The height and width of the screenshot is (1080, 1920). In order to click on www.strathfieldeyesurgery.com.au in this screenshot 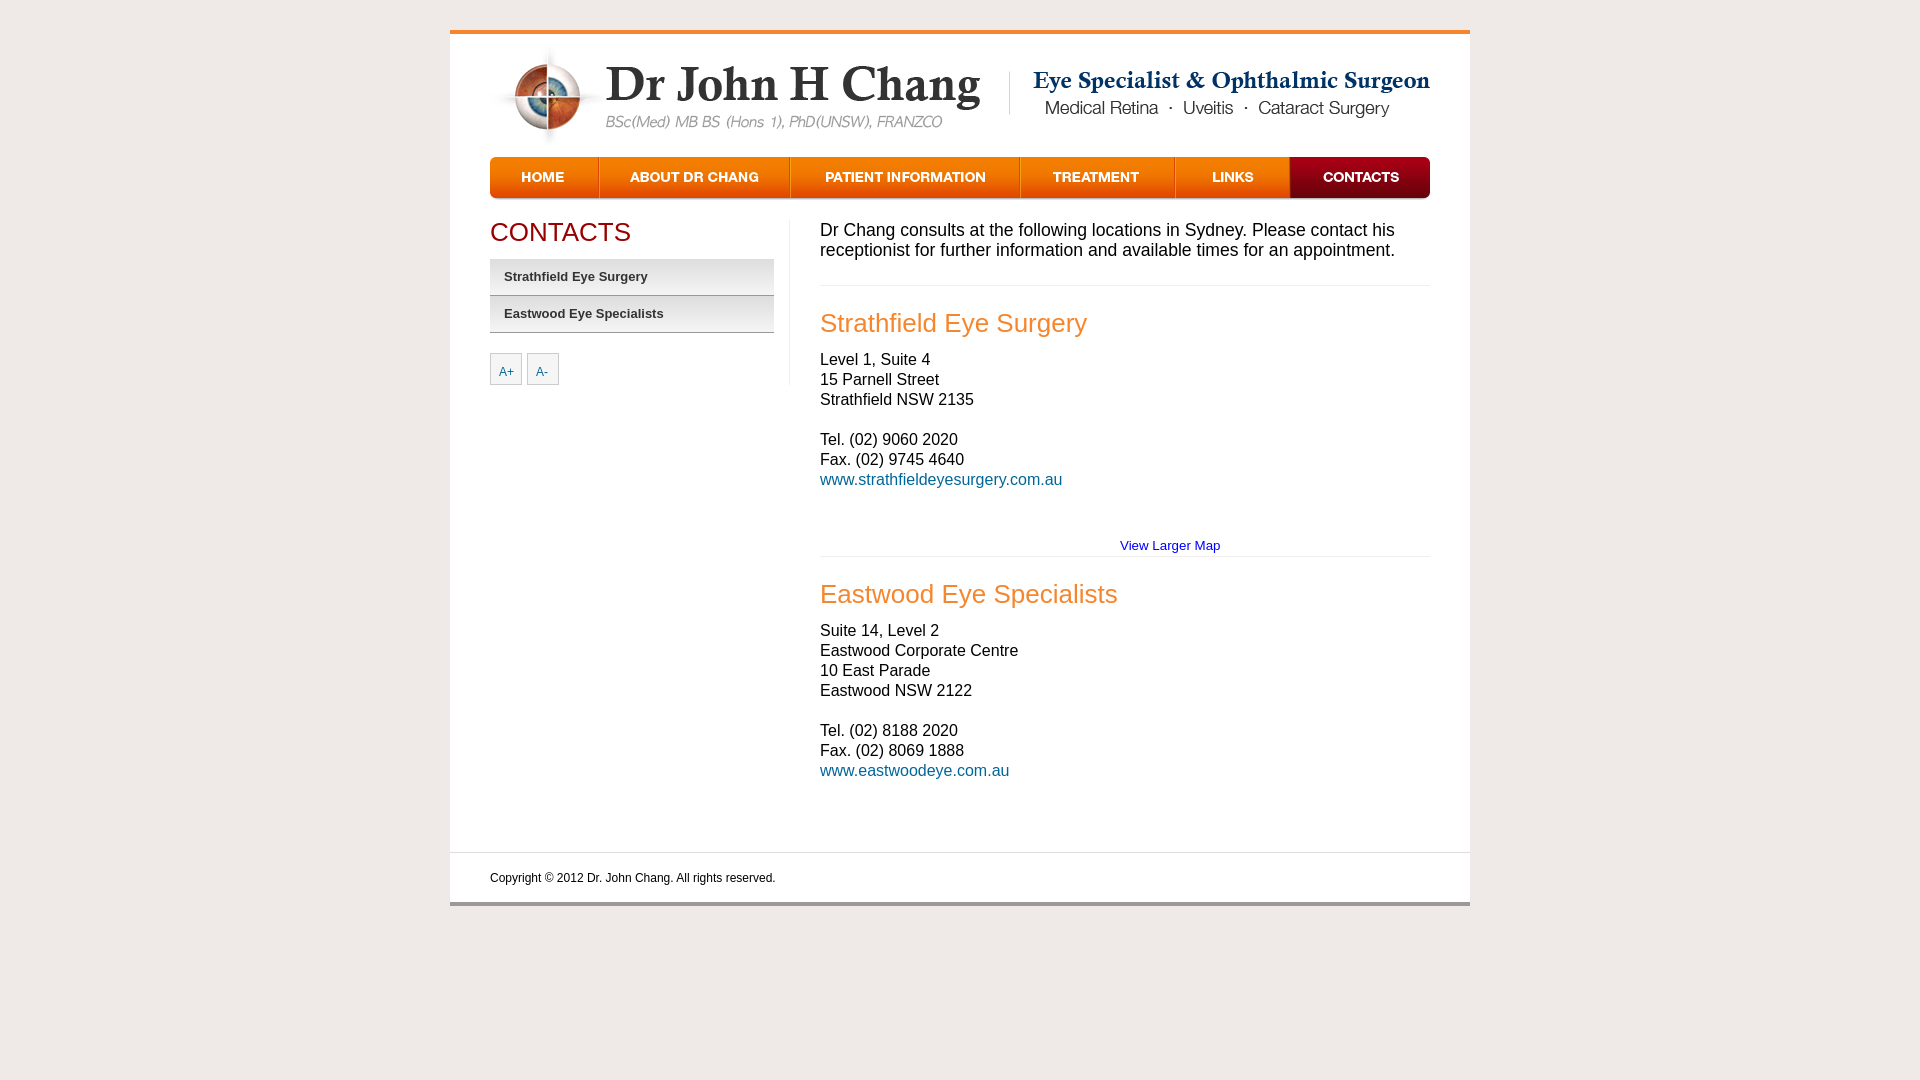, I will do `click(941, 480)`.